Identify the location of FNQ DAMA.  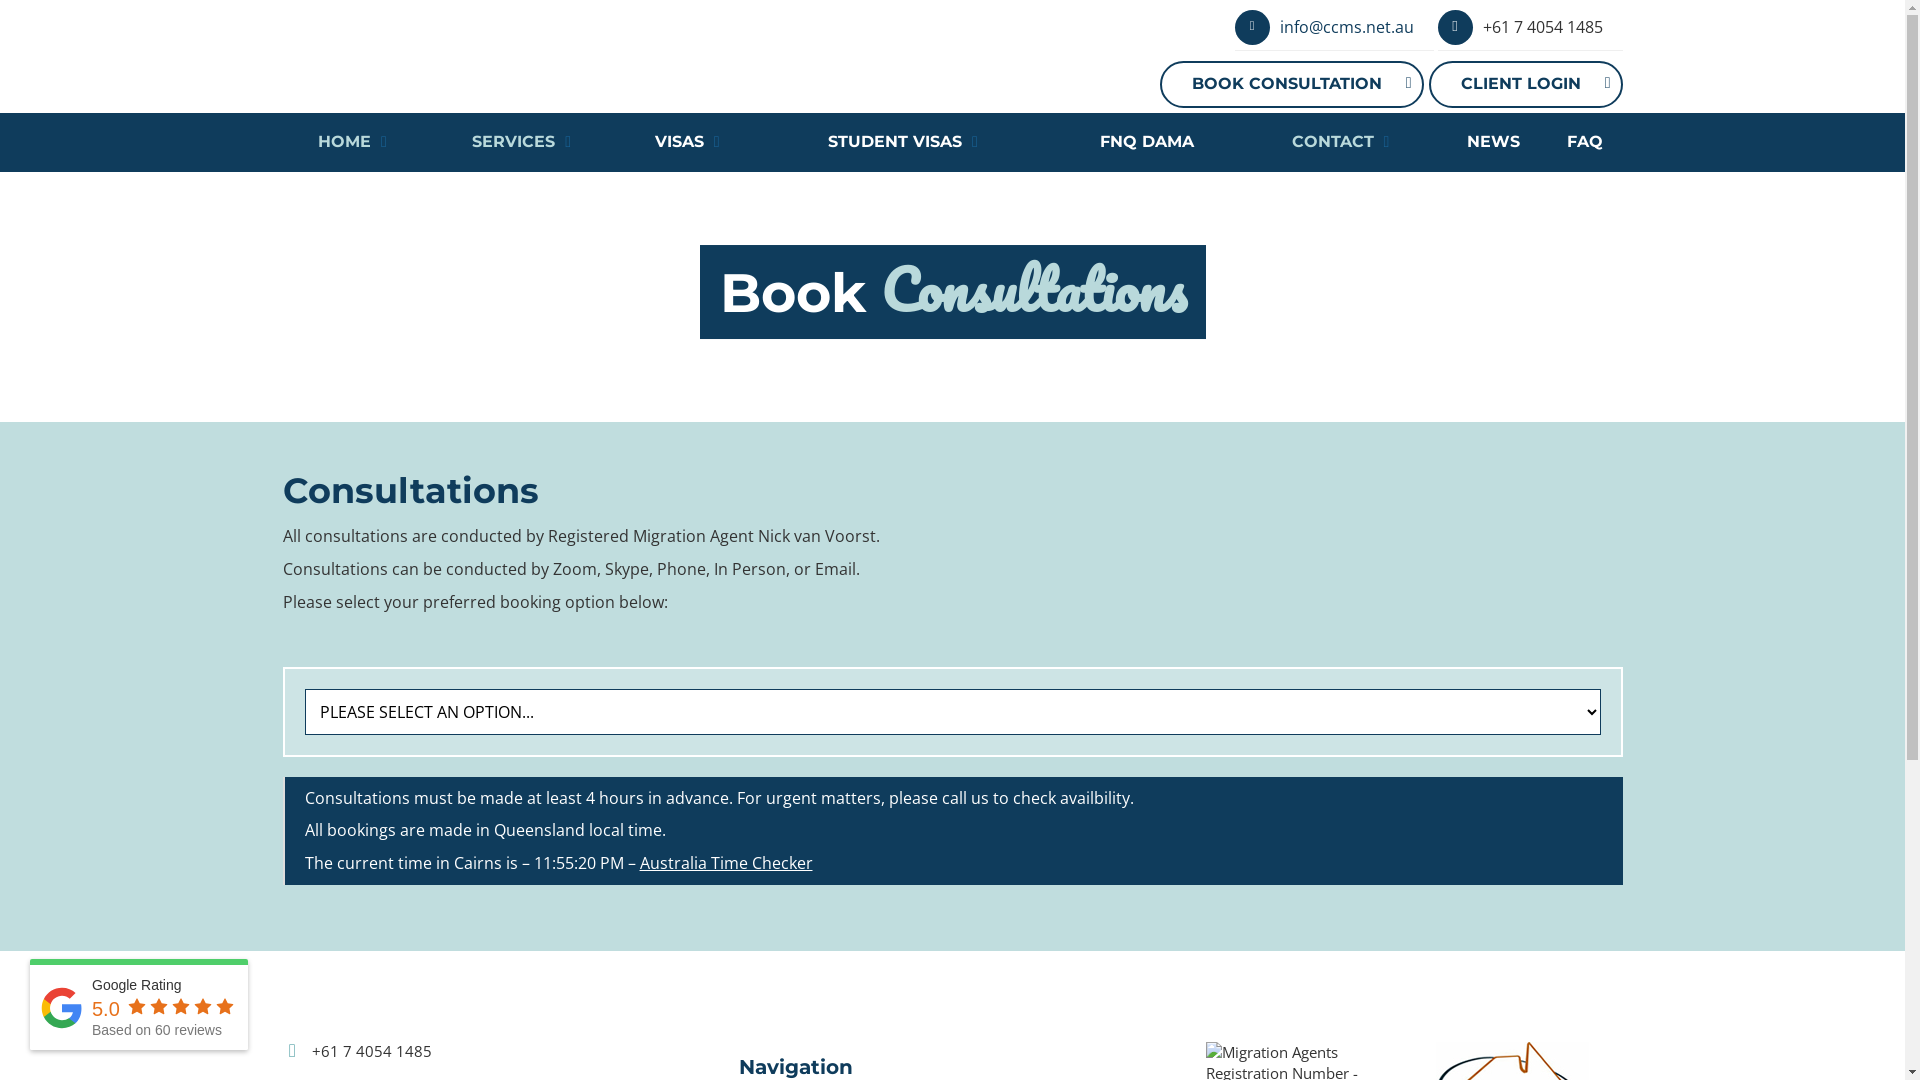
(1148, 142).